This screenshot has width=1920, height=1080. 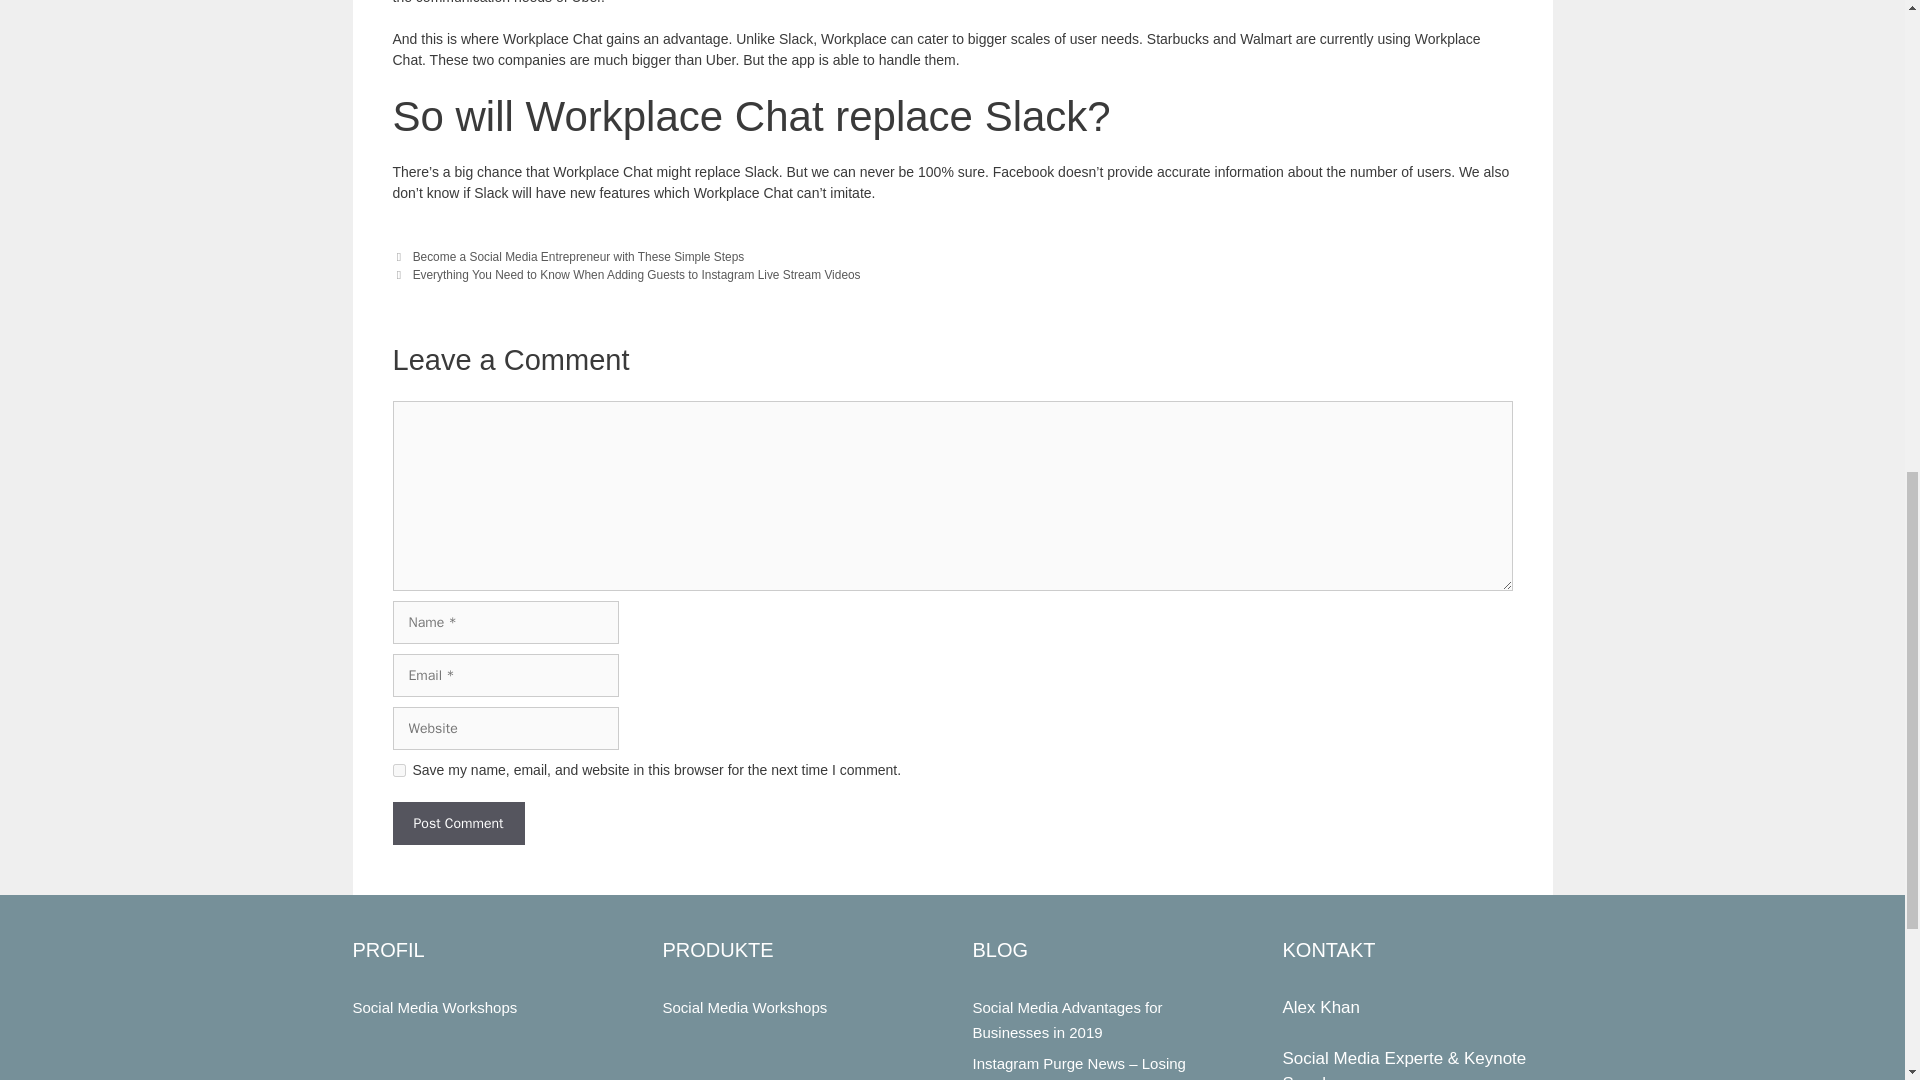 I want to click on Become a Social Media Entrepreneur with These Simple Steps, so click(x=578, y=256).